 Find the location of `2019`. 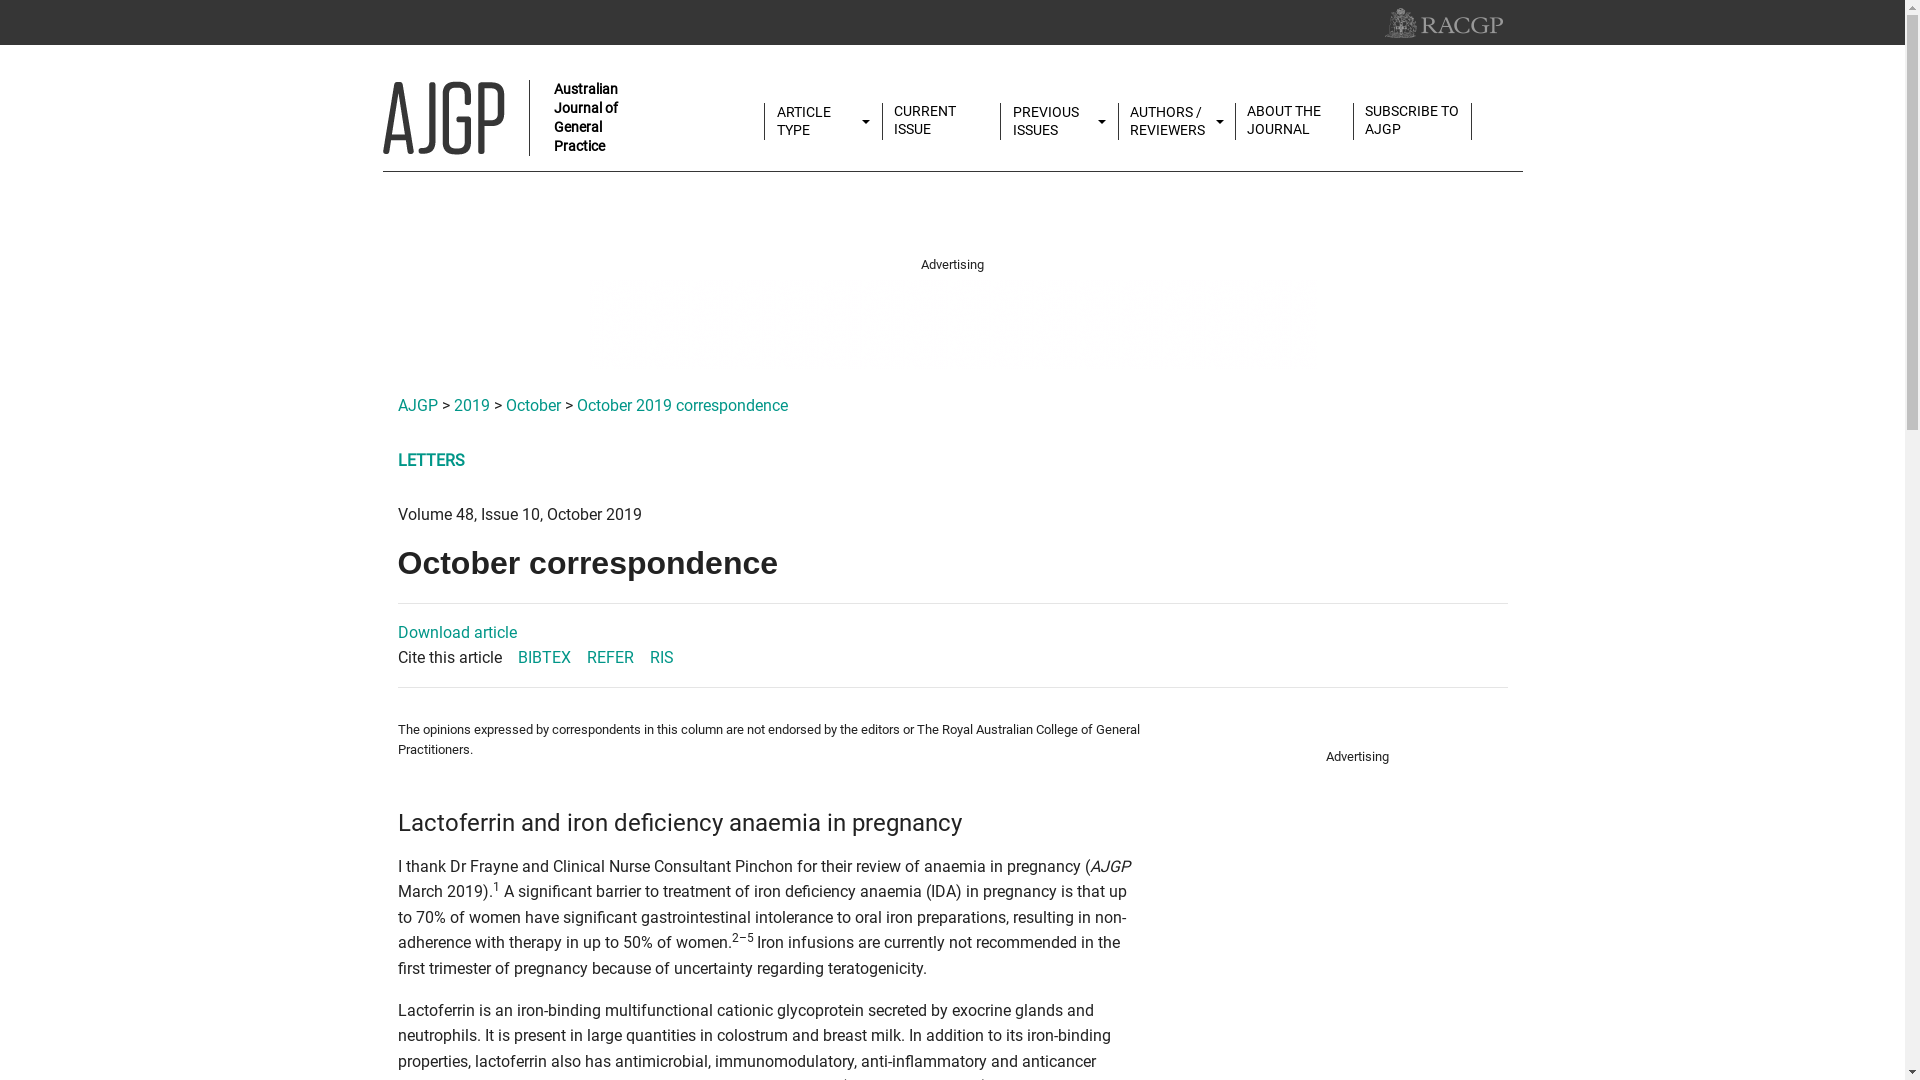

2019 is located at coordinates (472, 406).